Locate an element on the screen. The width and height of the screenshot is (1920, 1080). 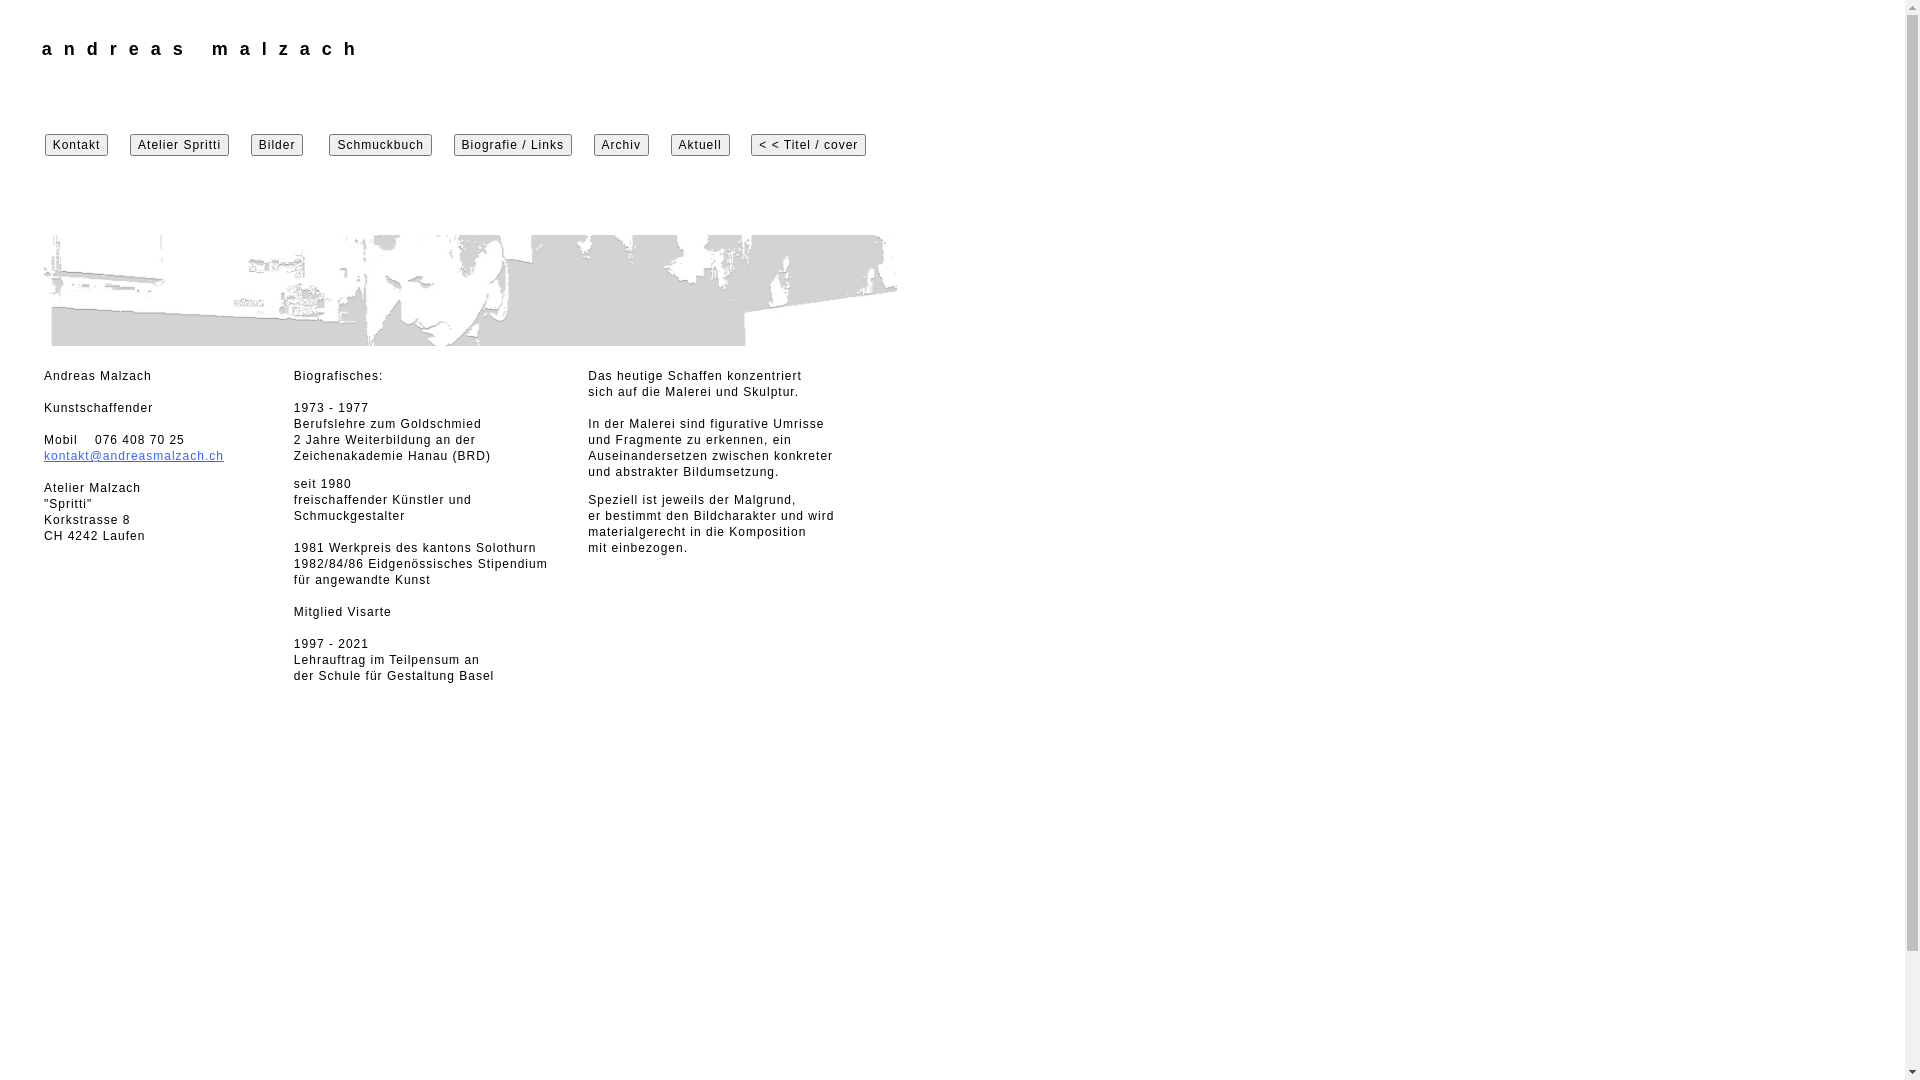
Atelier Spritti is located at coordinates (180, 144).